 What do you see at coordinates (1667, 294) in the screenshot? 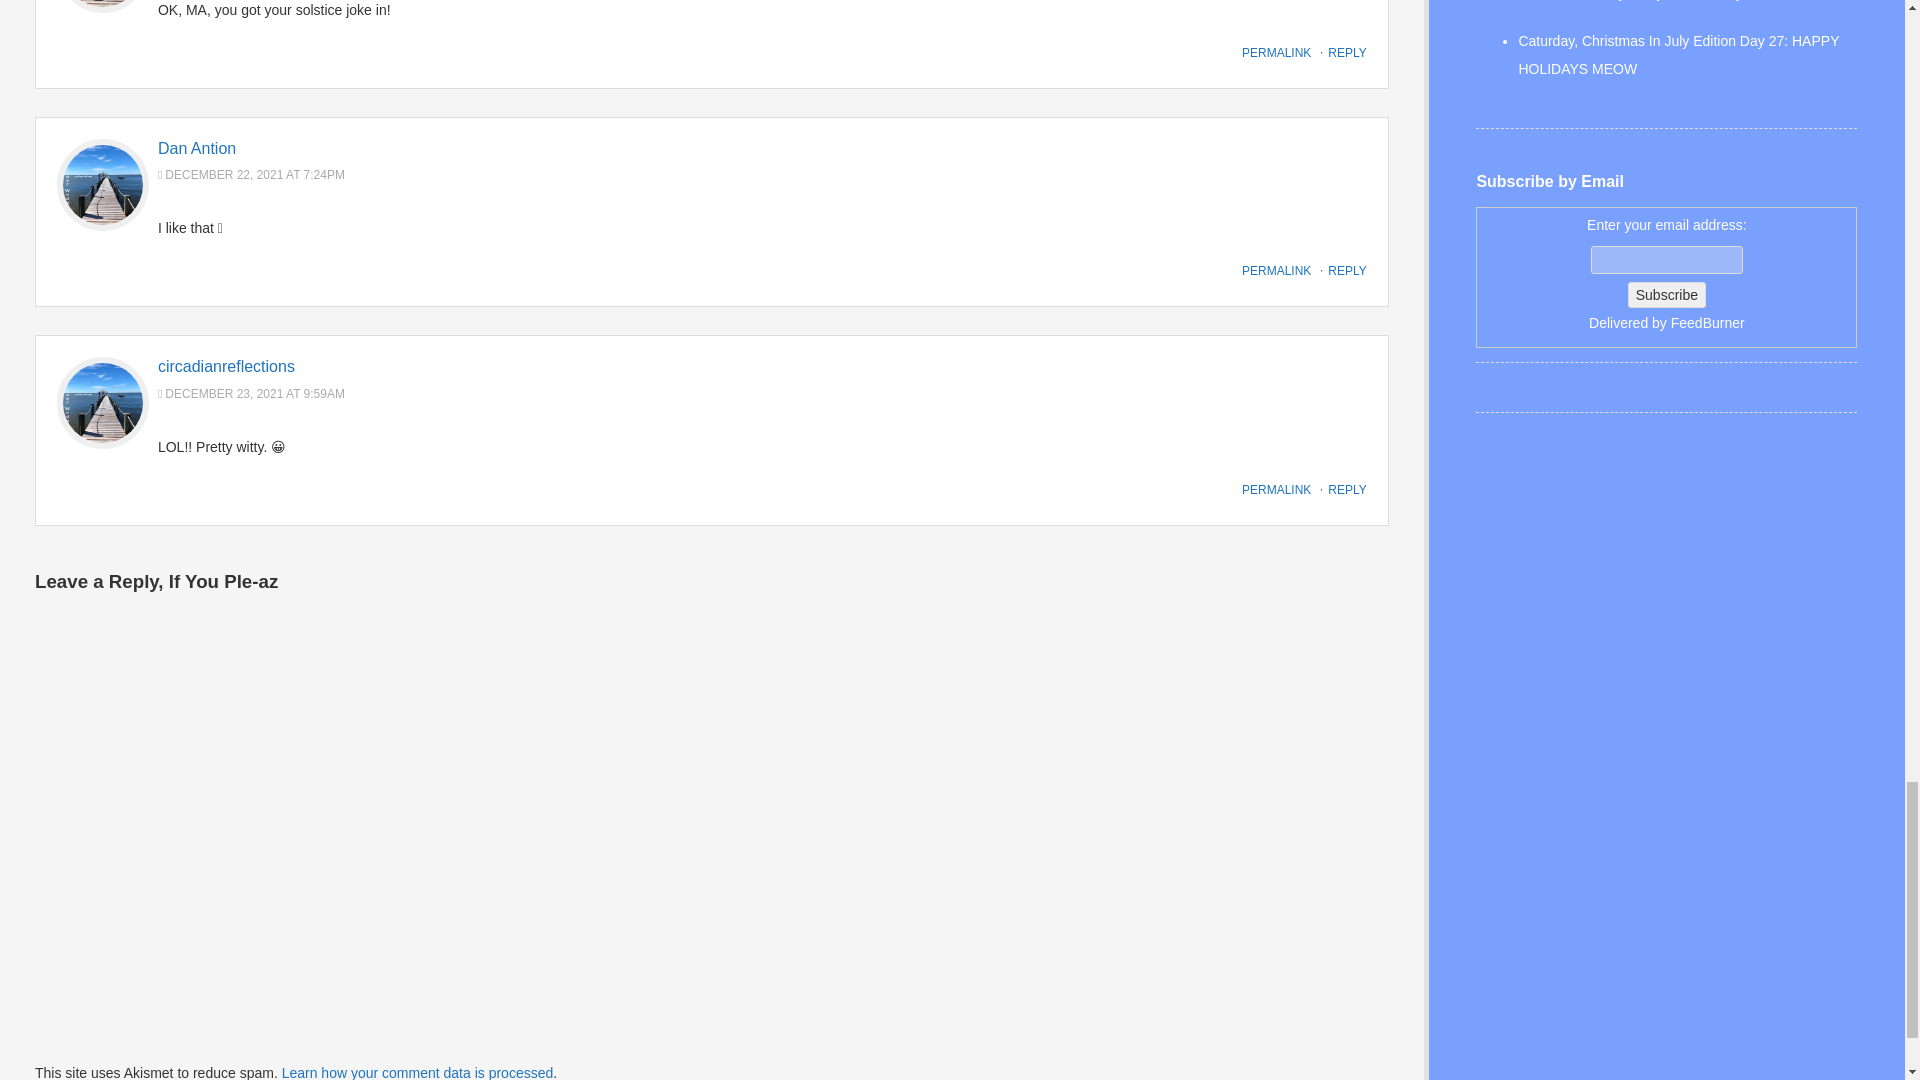
I see `Subscribe` at bounding box center [1667, 294].